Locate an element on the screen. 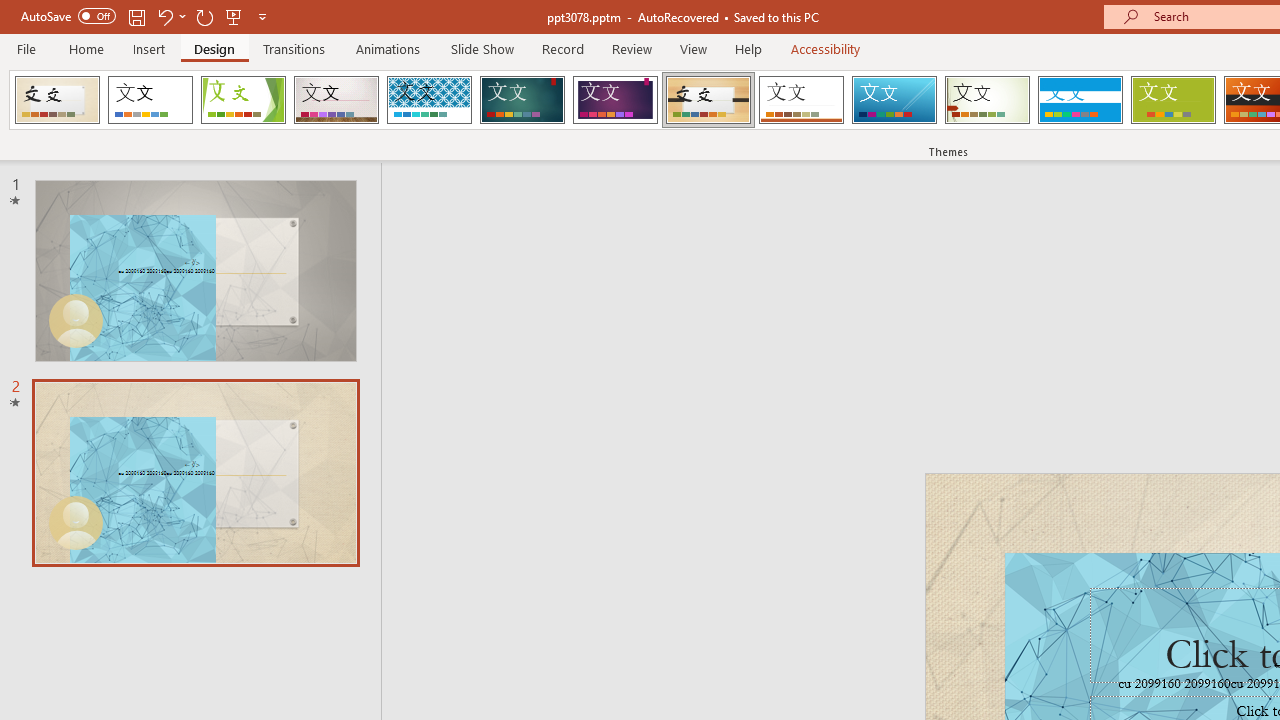  Facet is located at coordinates (244, 100).